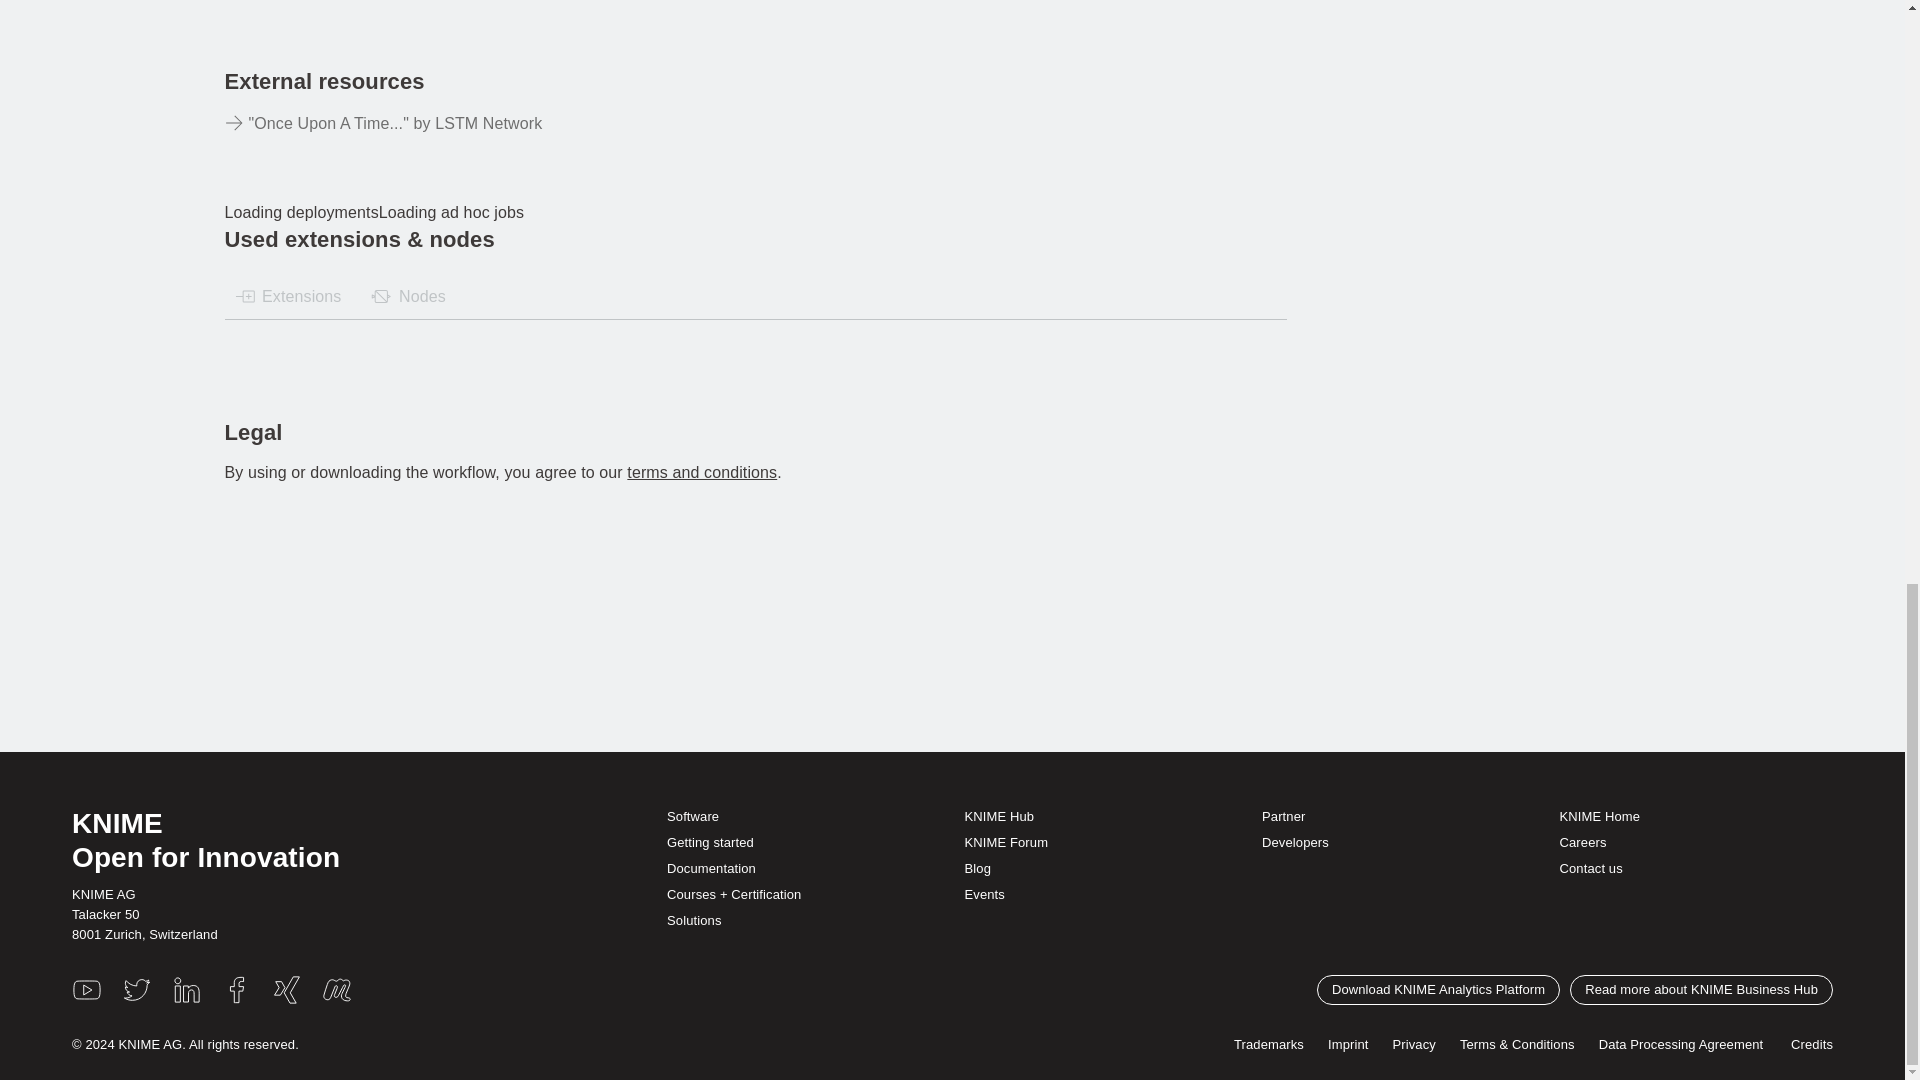 The width and height of the screenshot is (1920, 1080). Describe the element at coordinates (236, 990) in the screenshot. I see `Facebook` at that location.